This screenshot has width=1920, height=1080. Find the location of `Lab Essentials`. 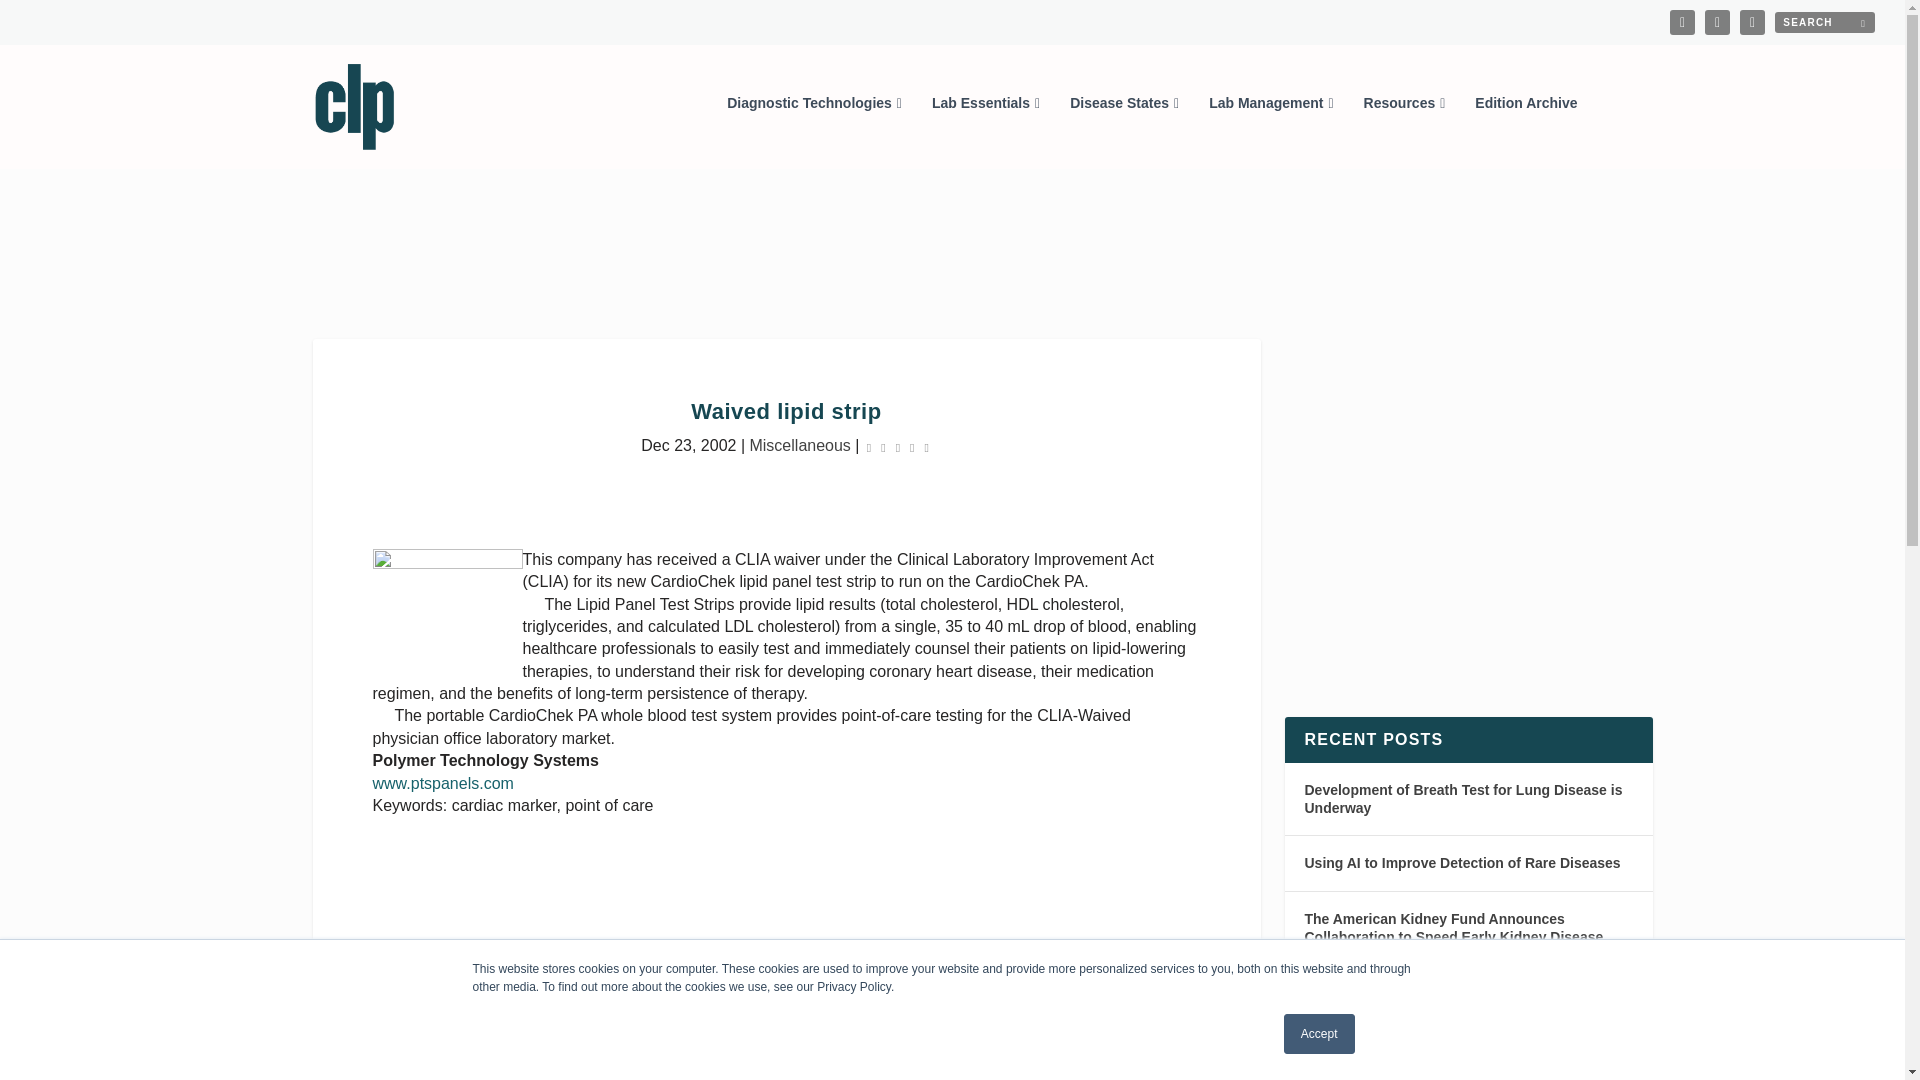

Lab Essentials is located at coordinates (986, 130).